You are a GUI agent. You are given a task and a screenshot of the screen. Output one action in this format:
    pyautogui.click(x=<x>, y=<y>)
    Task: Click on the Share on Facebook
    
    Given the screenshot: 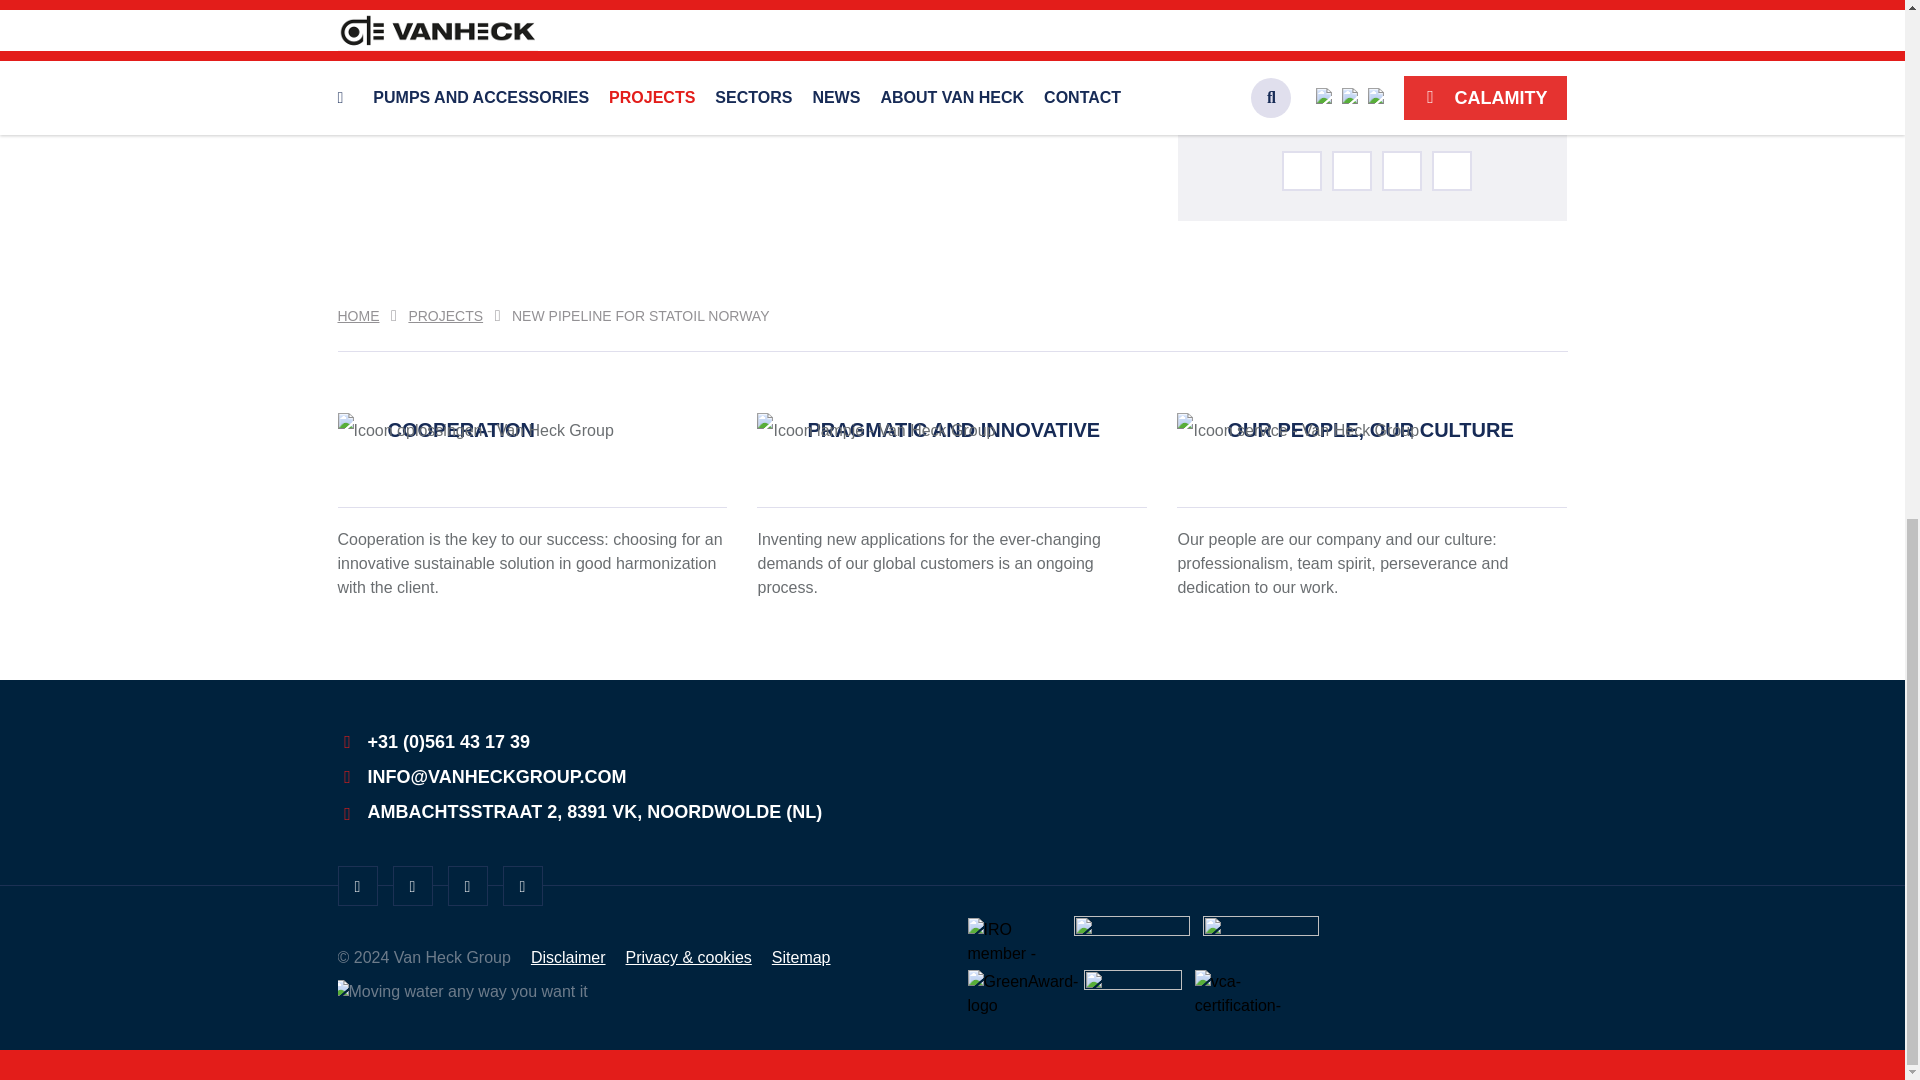 What is the action you would take?
    pyautogui.click(x=1352, y=171)
    